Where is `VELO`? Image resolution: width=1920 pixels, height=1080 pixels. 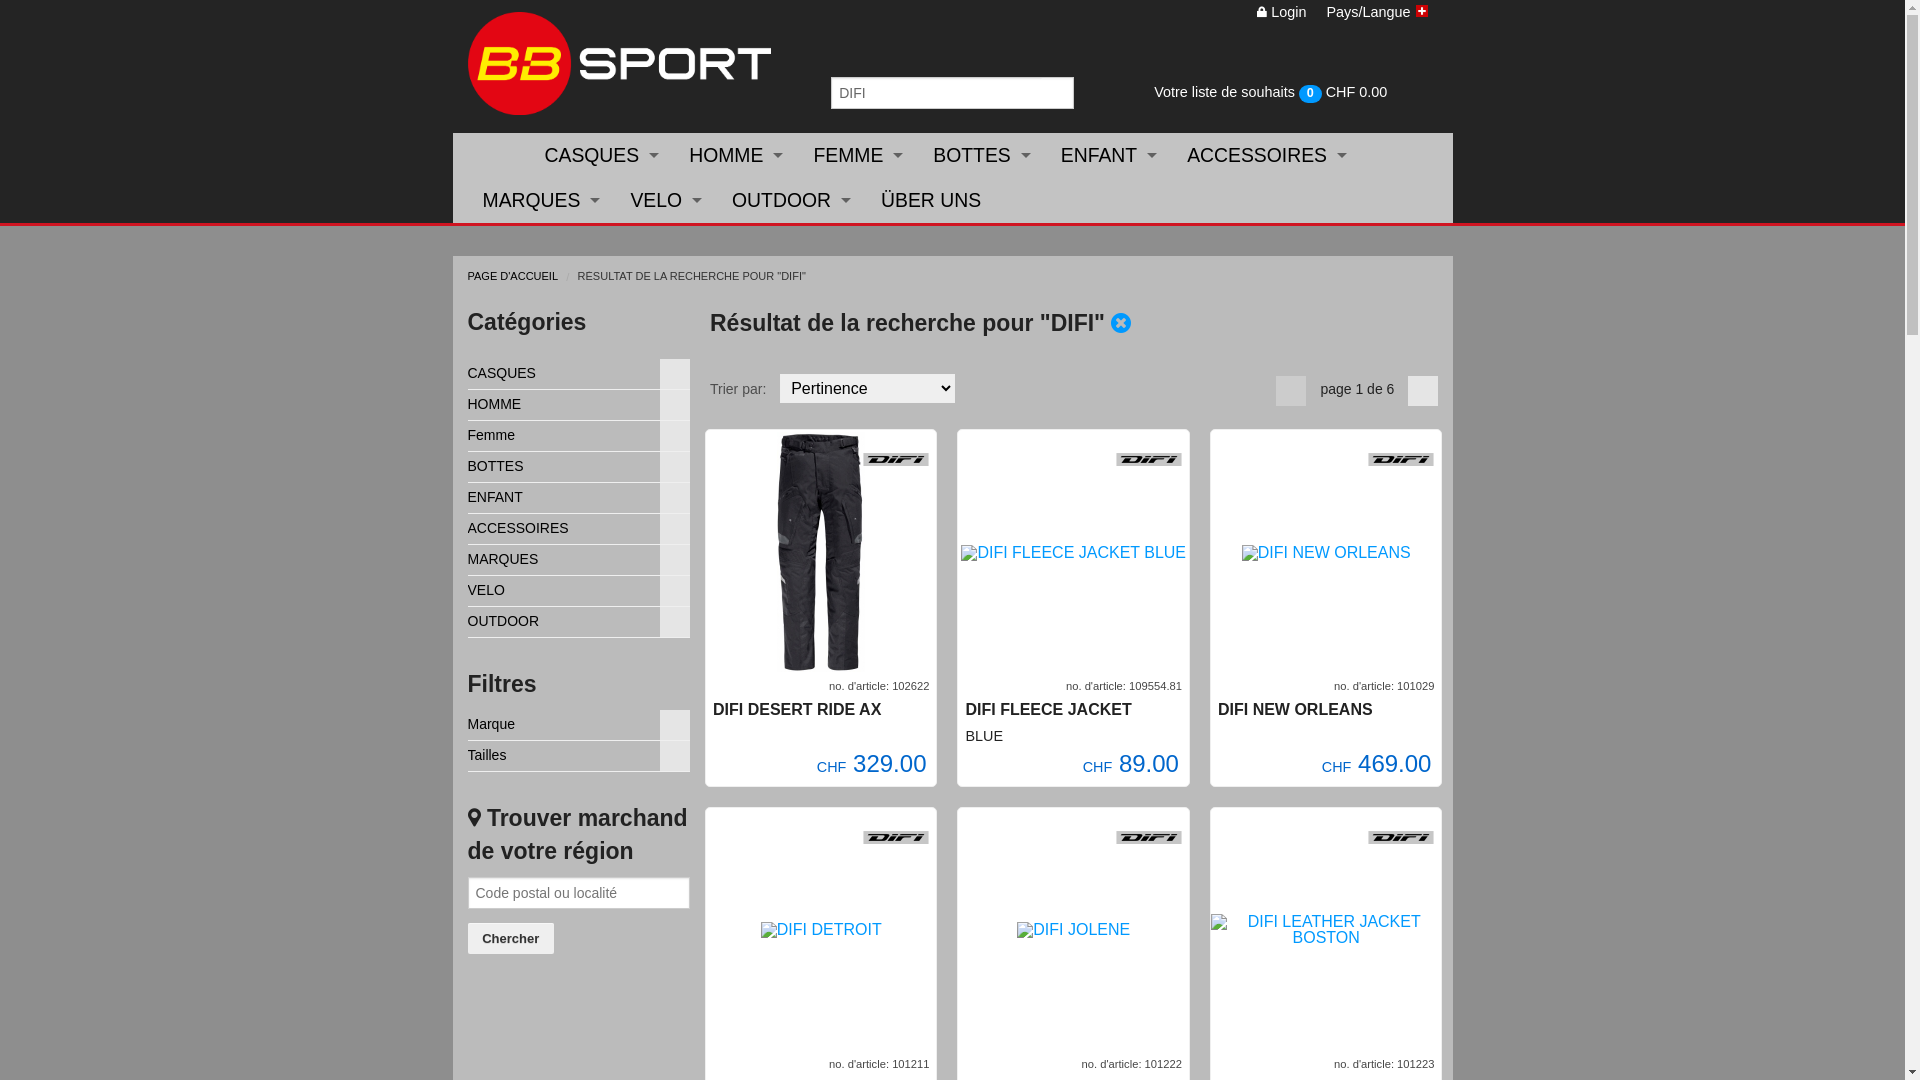
VELO is located at coordinates (580, 590).